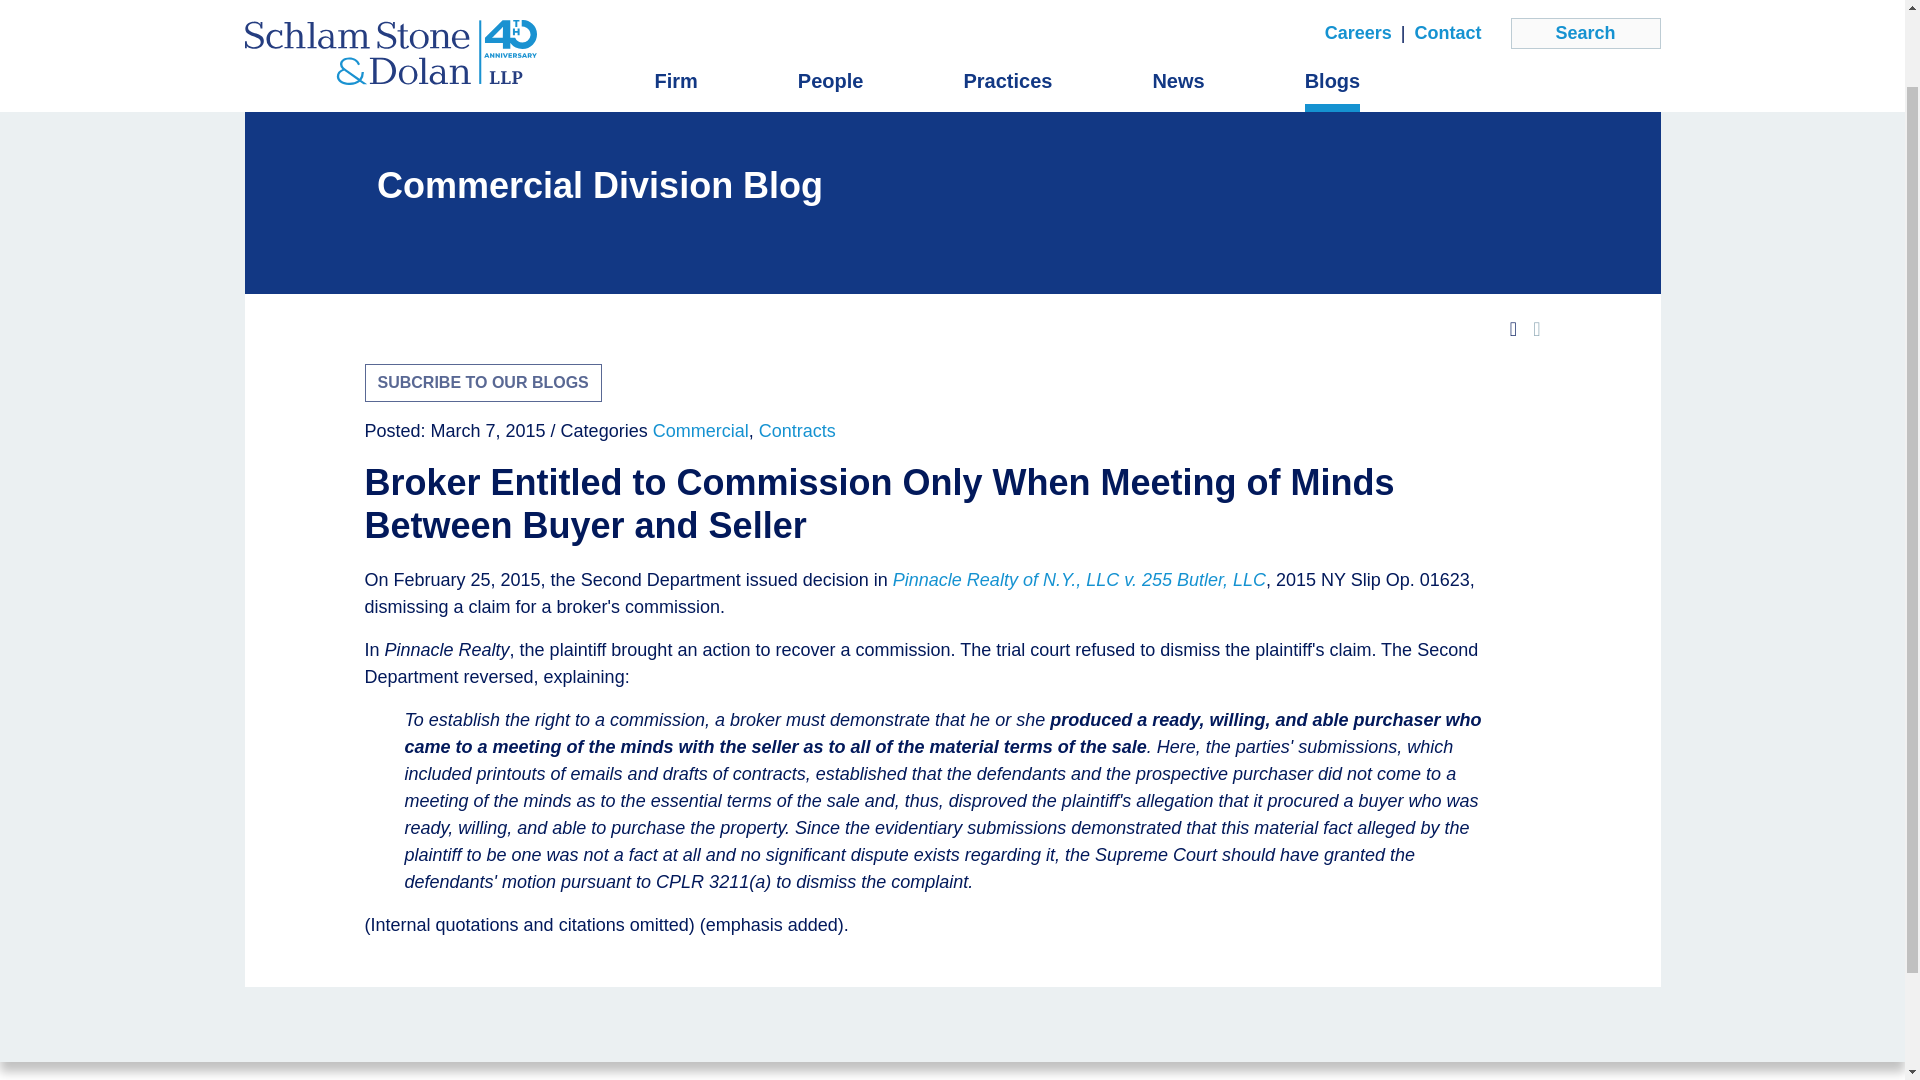 The image size is (1920, 1080). Describe the element at coordinates (1008, 4) in the screenshot. I see `Practices` at that location.